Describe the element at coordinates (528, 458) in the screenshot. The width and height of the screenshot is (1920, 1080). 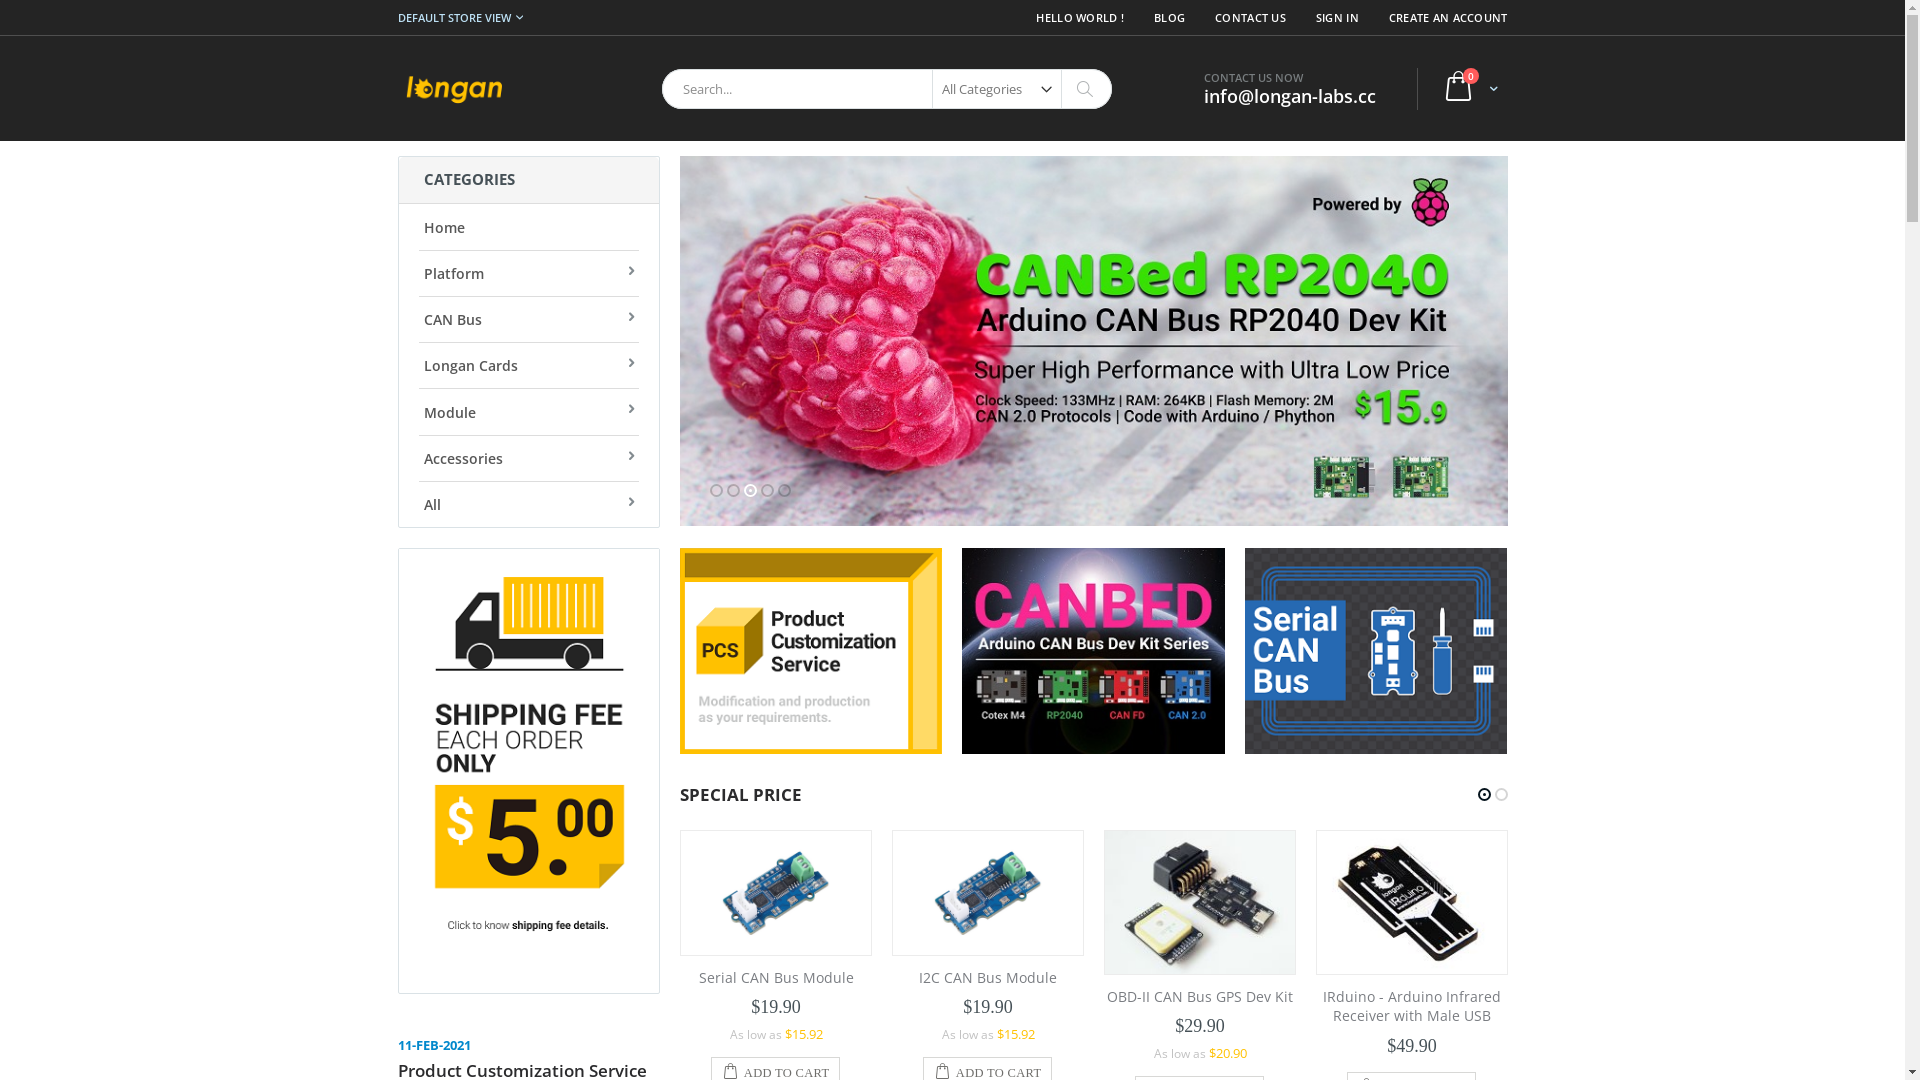
I see `Accessories` at that location.